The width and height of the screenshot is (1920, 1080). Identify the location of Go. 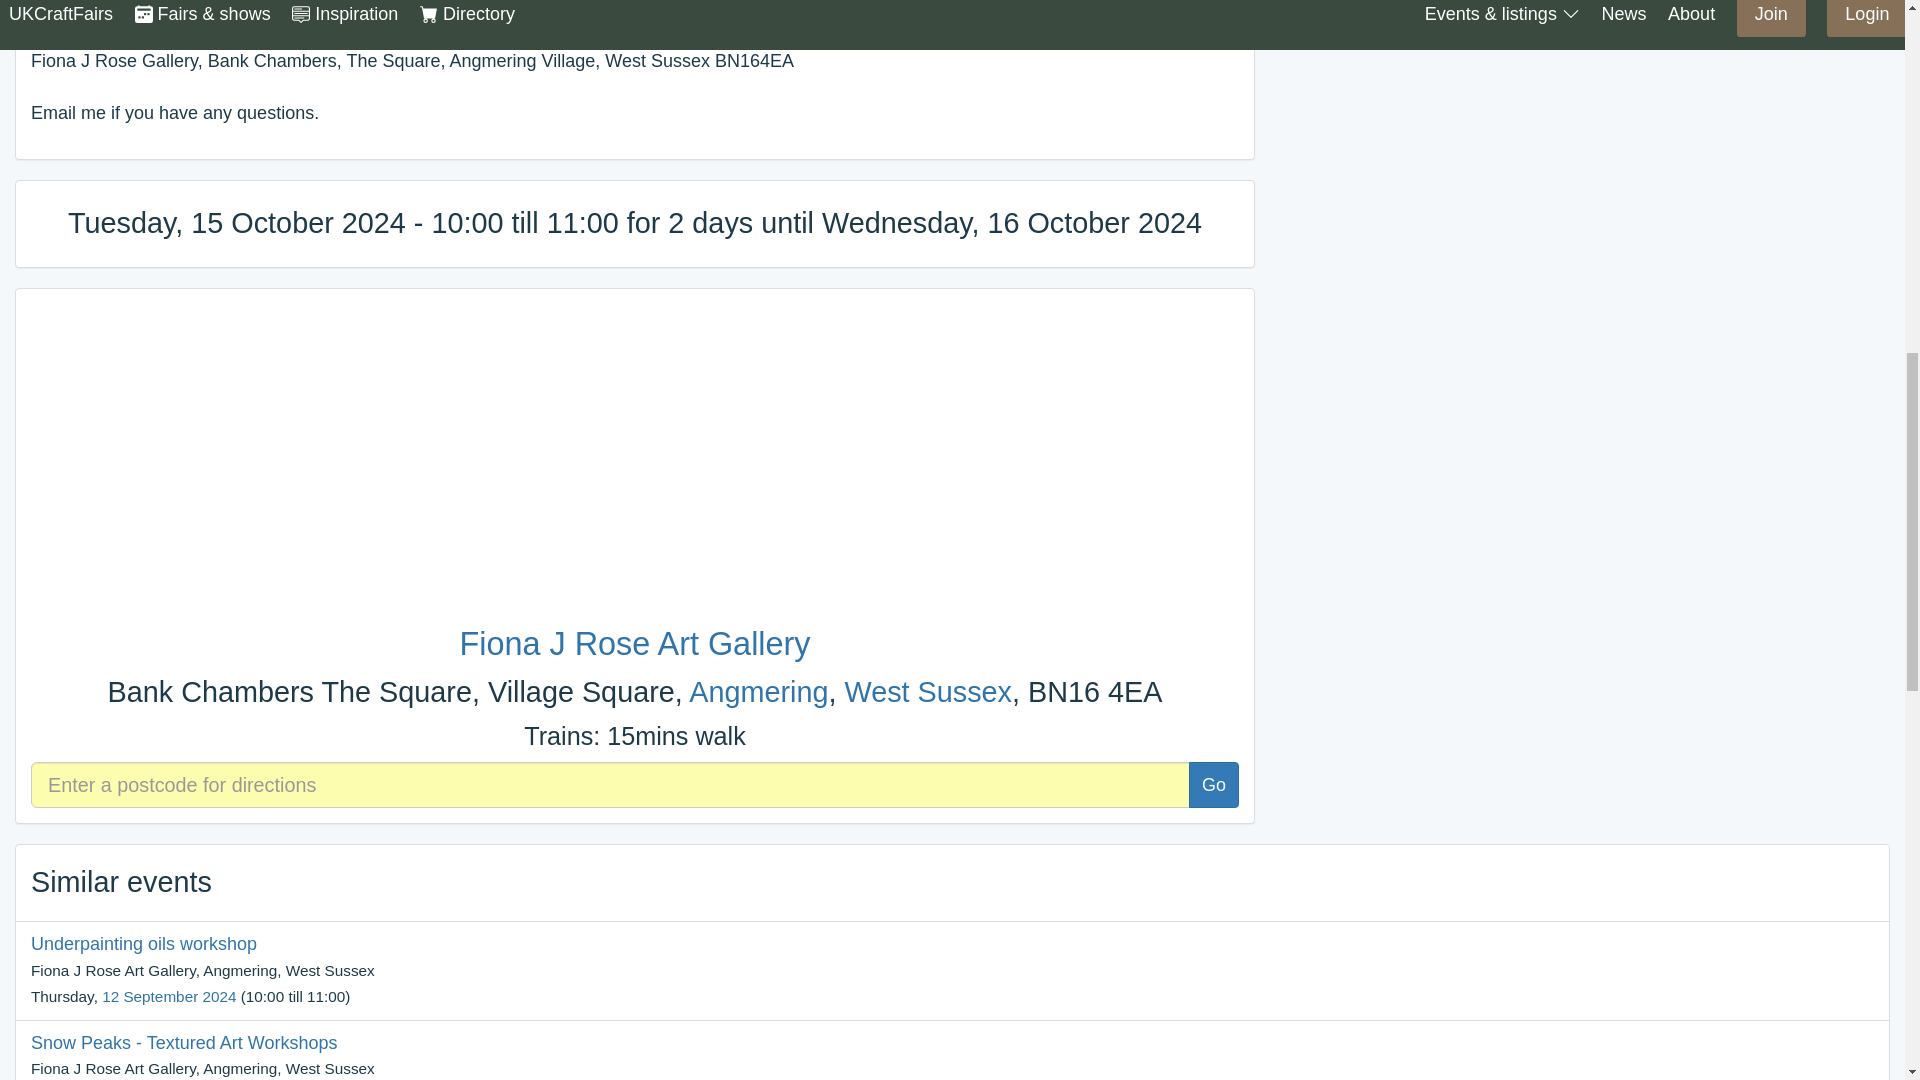
(1213, 784).